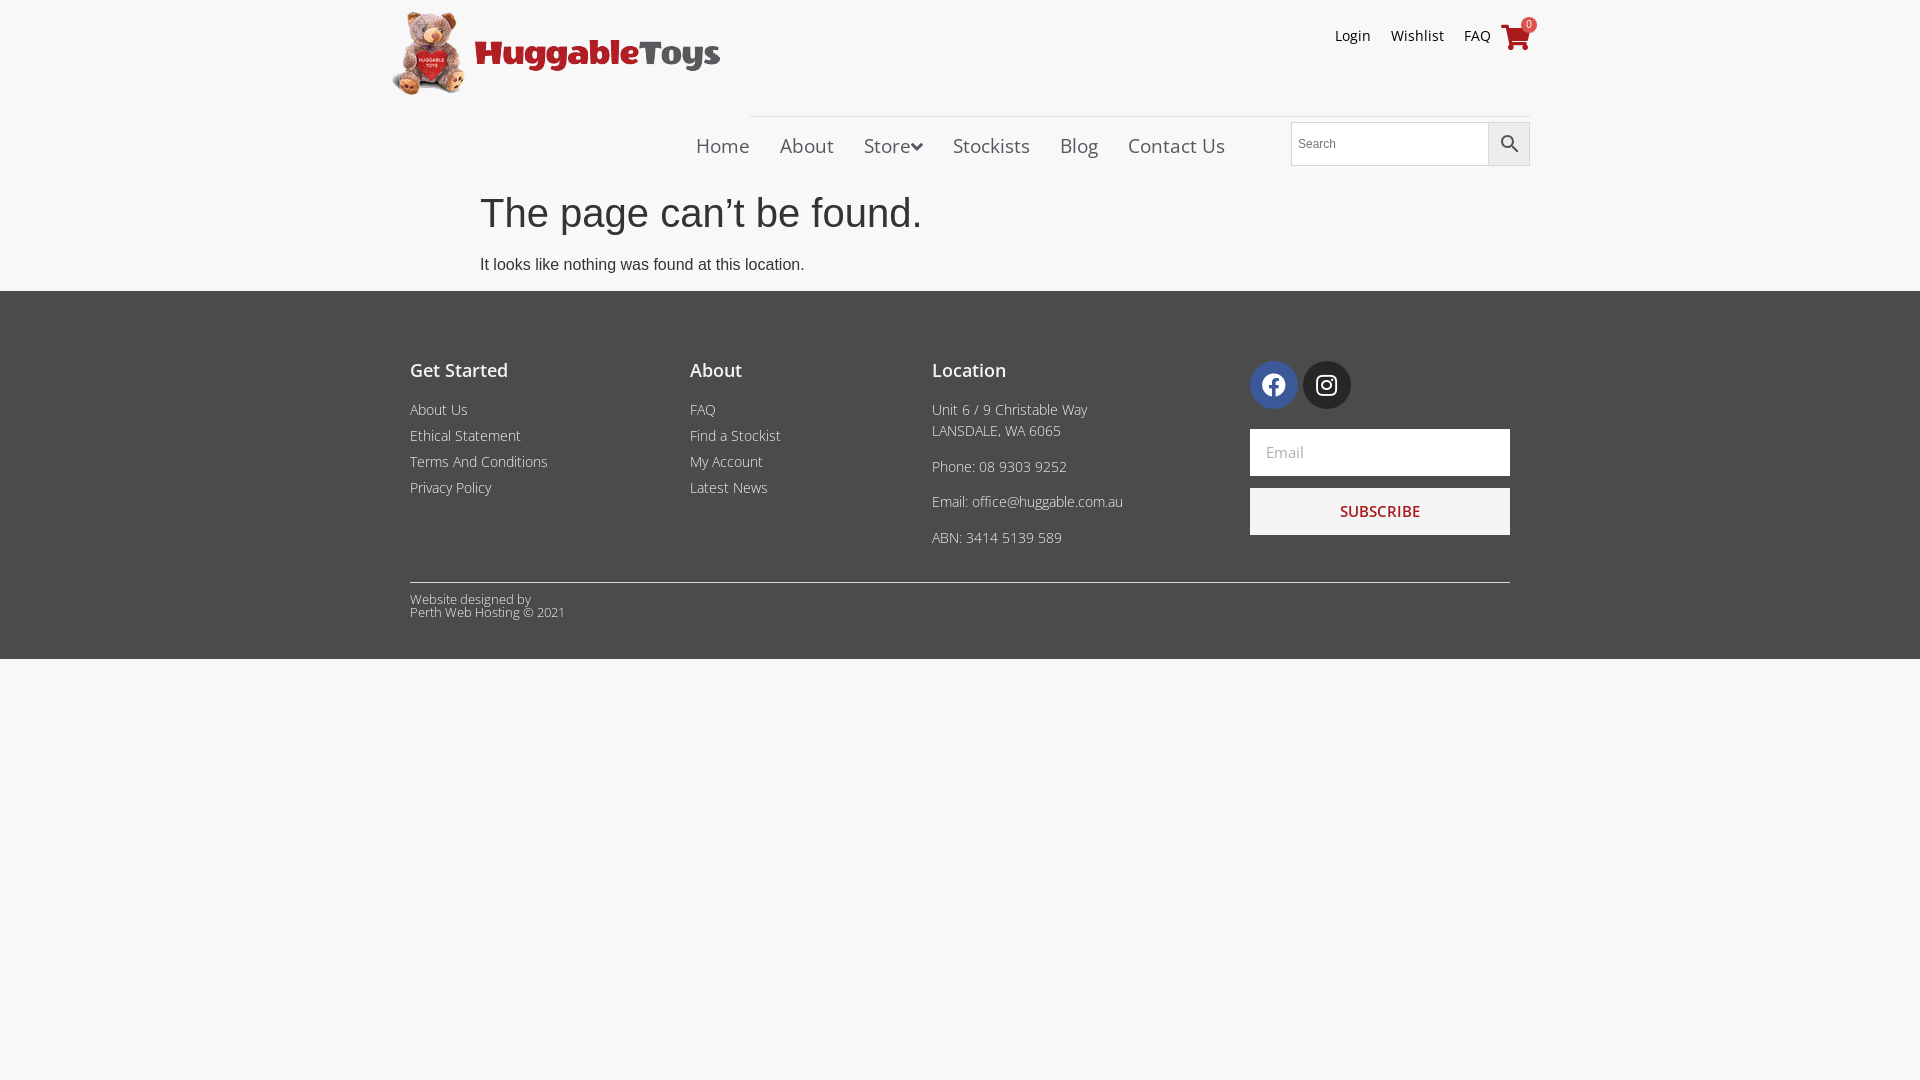 The height and width of the screenshot is (1080, 1920). Describe the element at coordinates (801, 410) in the screenshot. I see `FAQ` at that location.